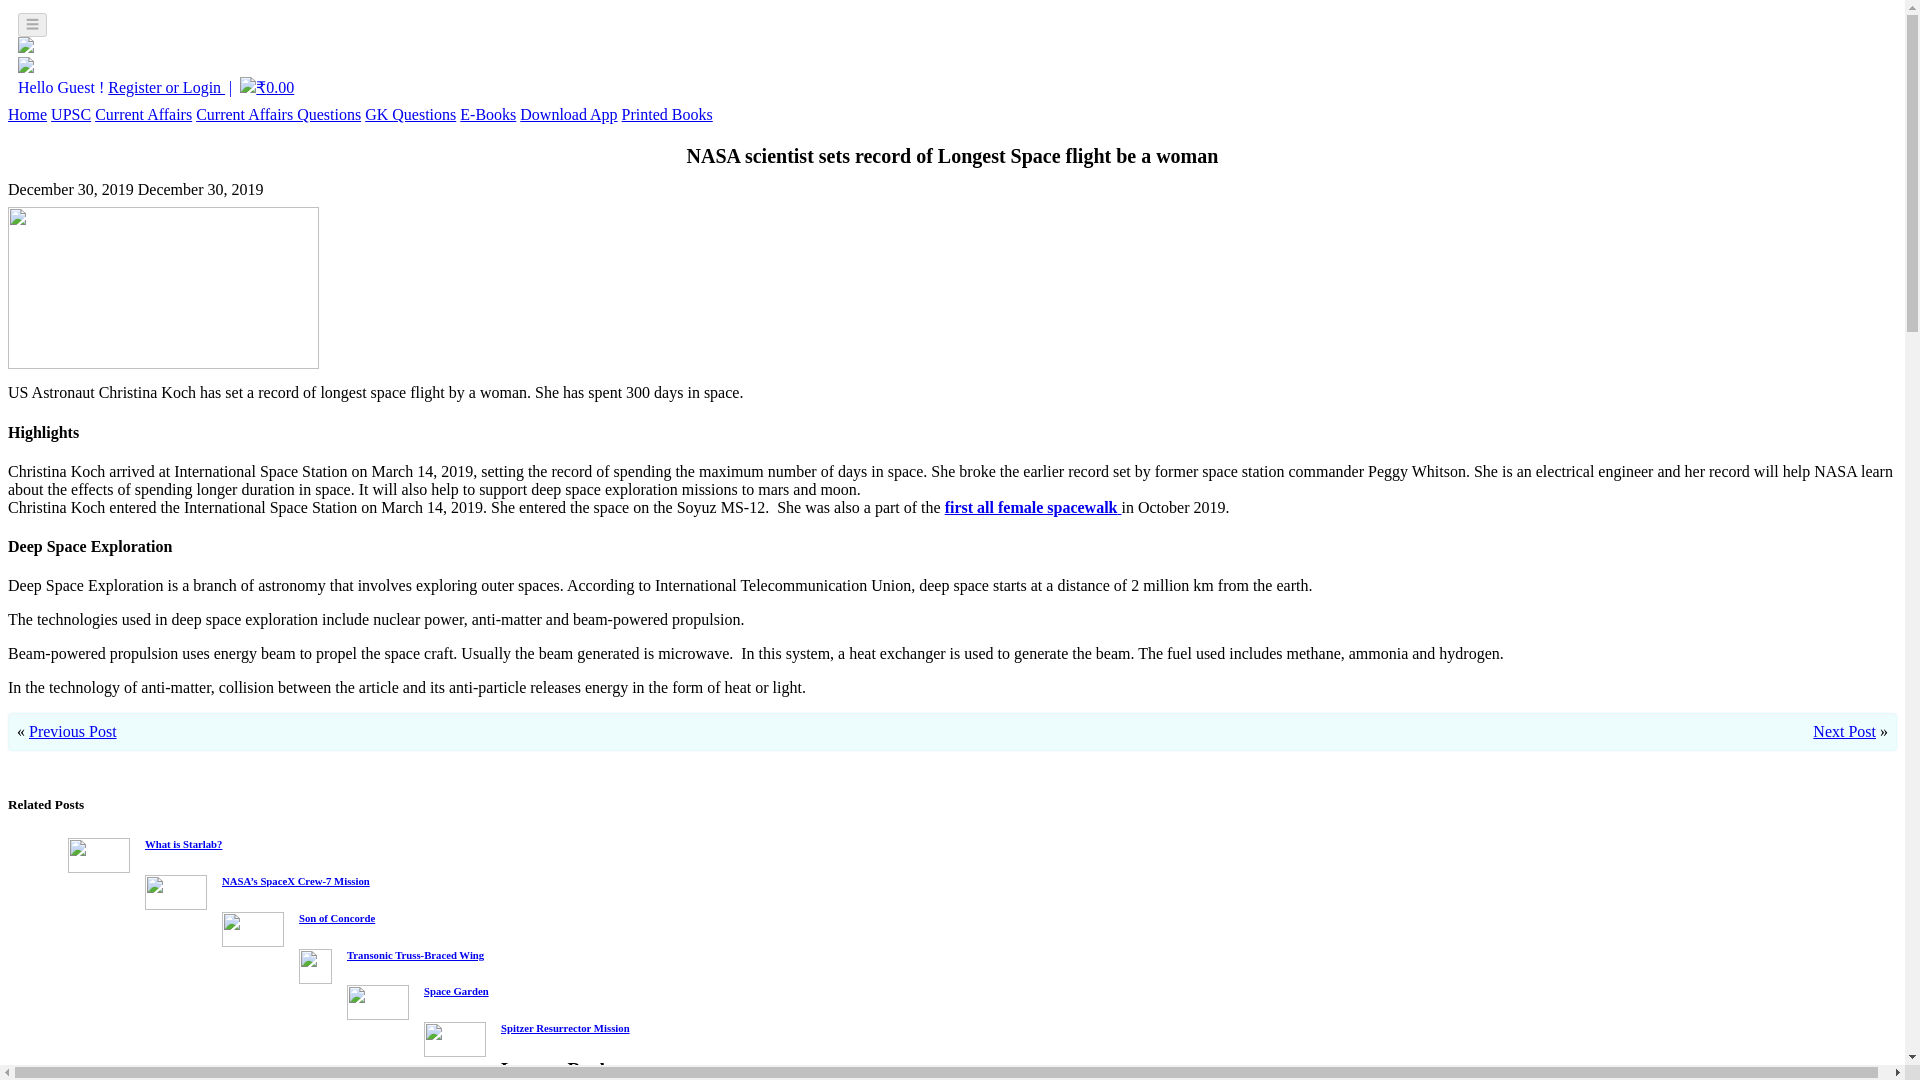  Describe the element at coordinates (488, 114) in the screenshot. I see `E-Books` at that location.